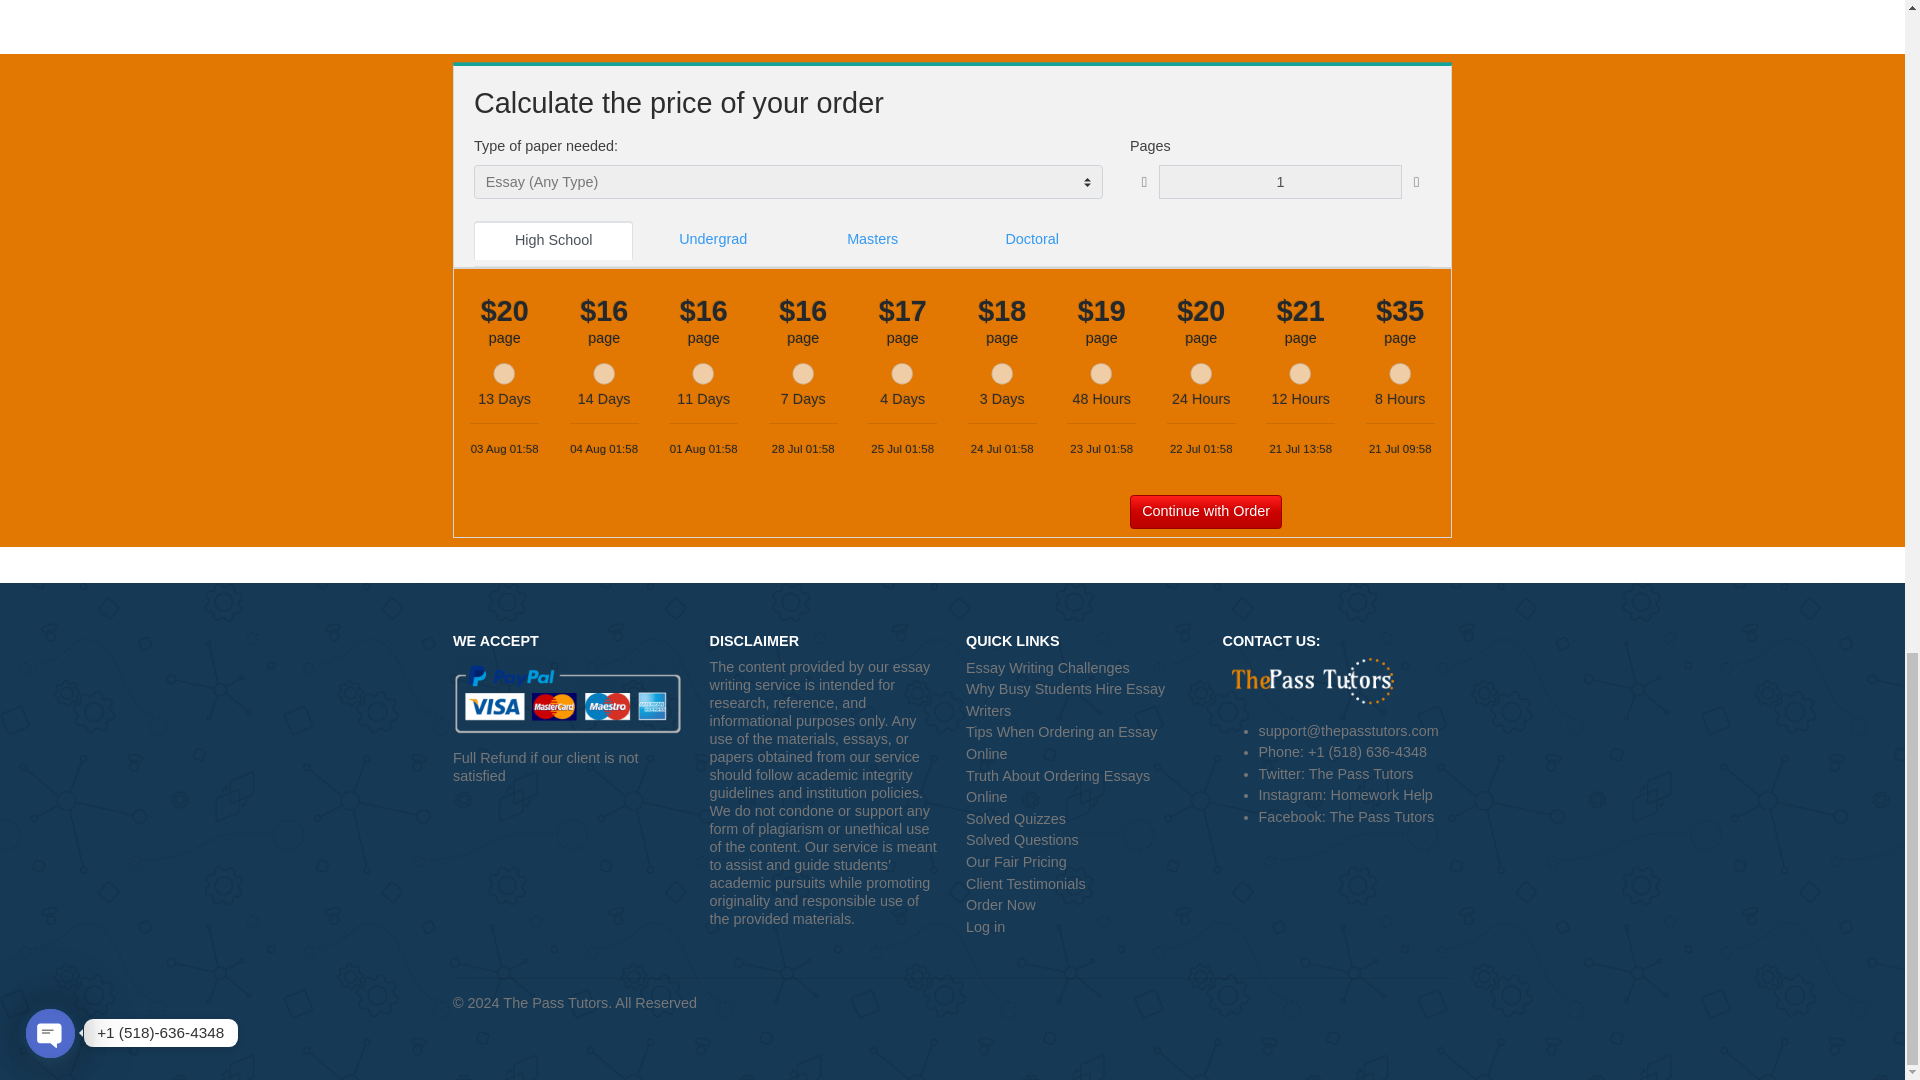 Image resolution: width=1920 pixels, height=1080 pixels. I want to click on Homework Help, so click(1534, 1069).